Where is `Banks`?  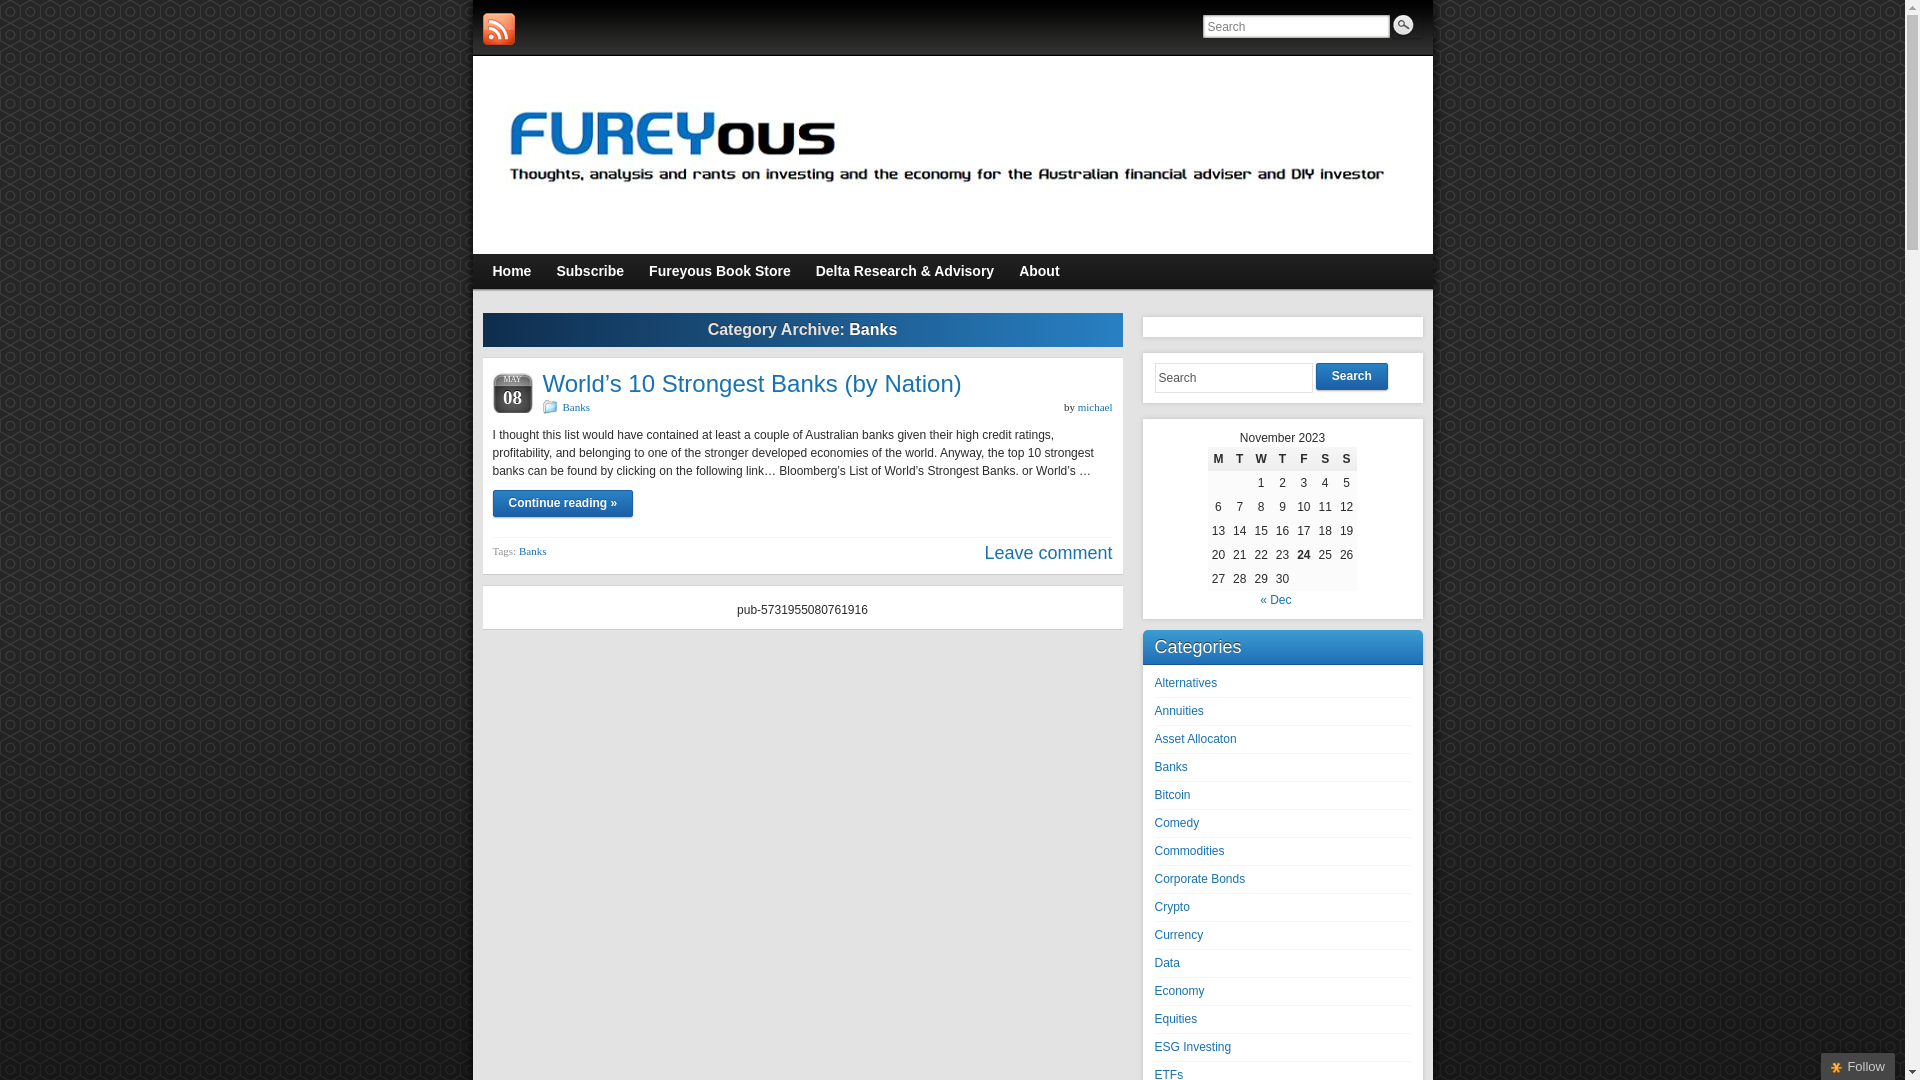 Banks is located at coordinates (1170, 767).